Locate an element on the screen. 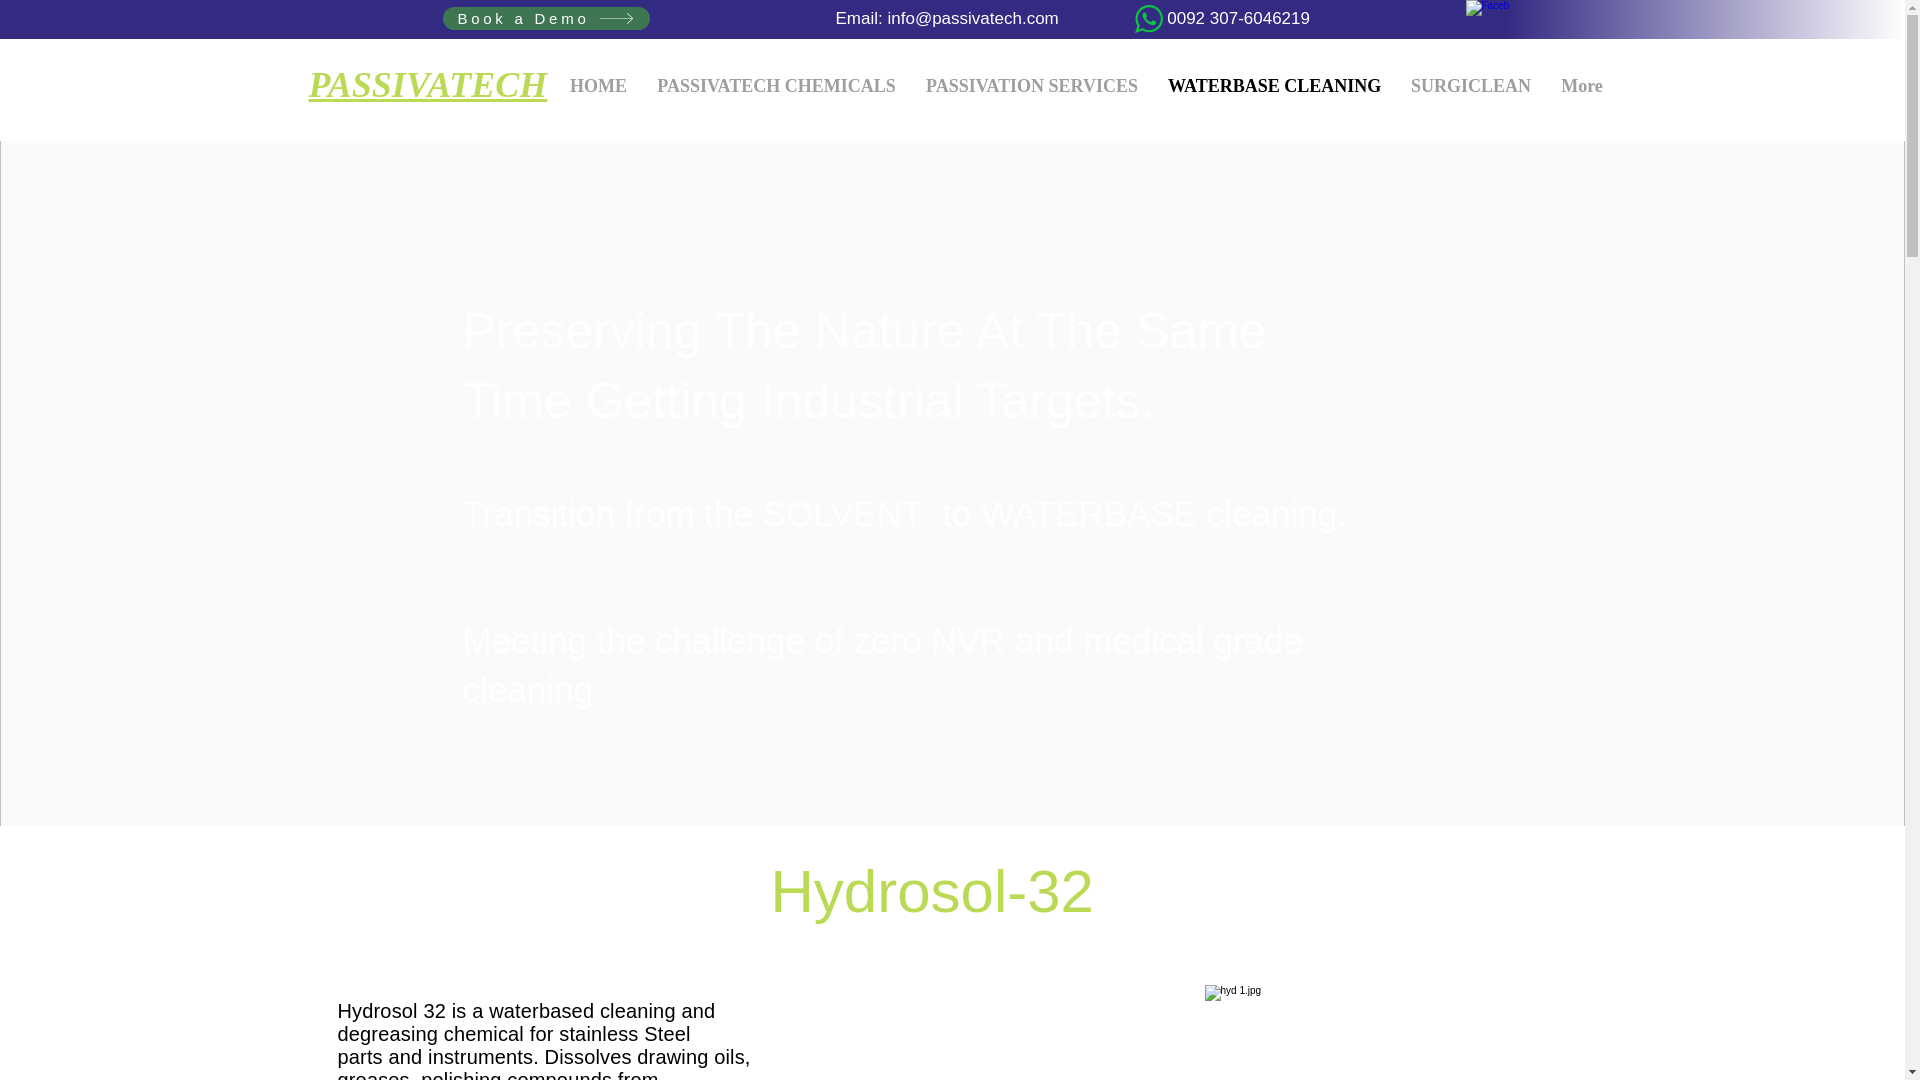 The height and width of the screenshot is (1080, 1920). SURGICLEAN is located at coordinates (1470, 86).